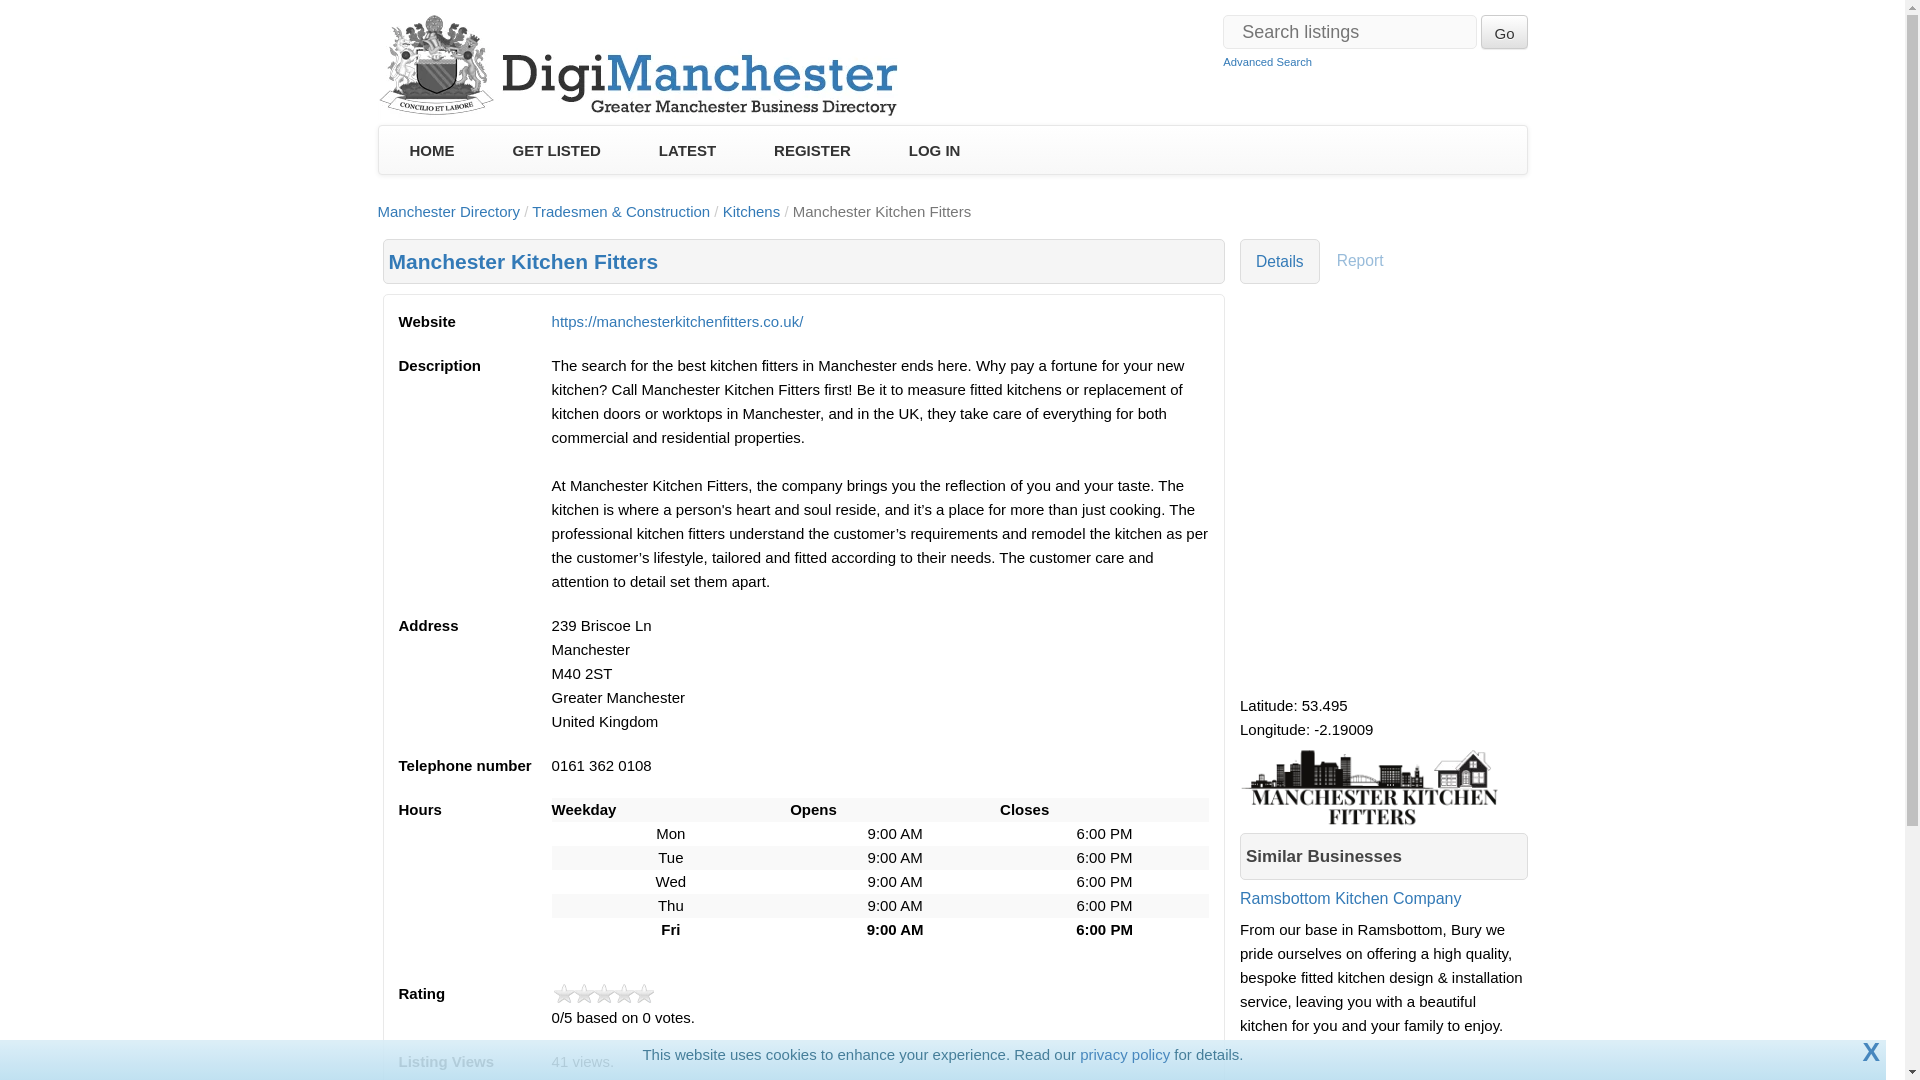 This screenshot has width=1920, height=1080. What do you see at coordinates (812, 151) in the screenshot?
I see `REGISTER` at bounding box center [812, 151].